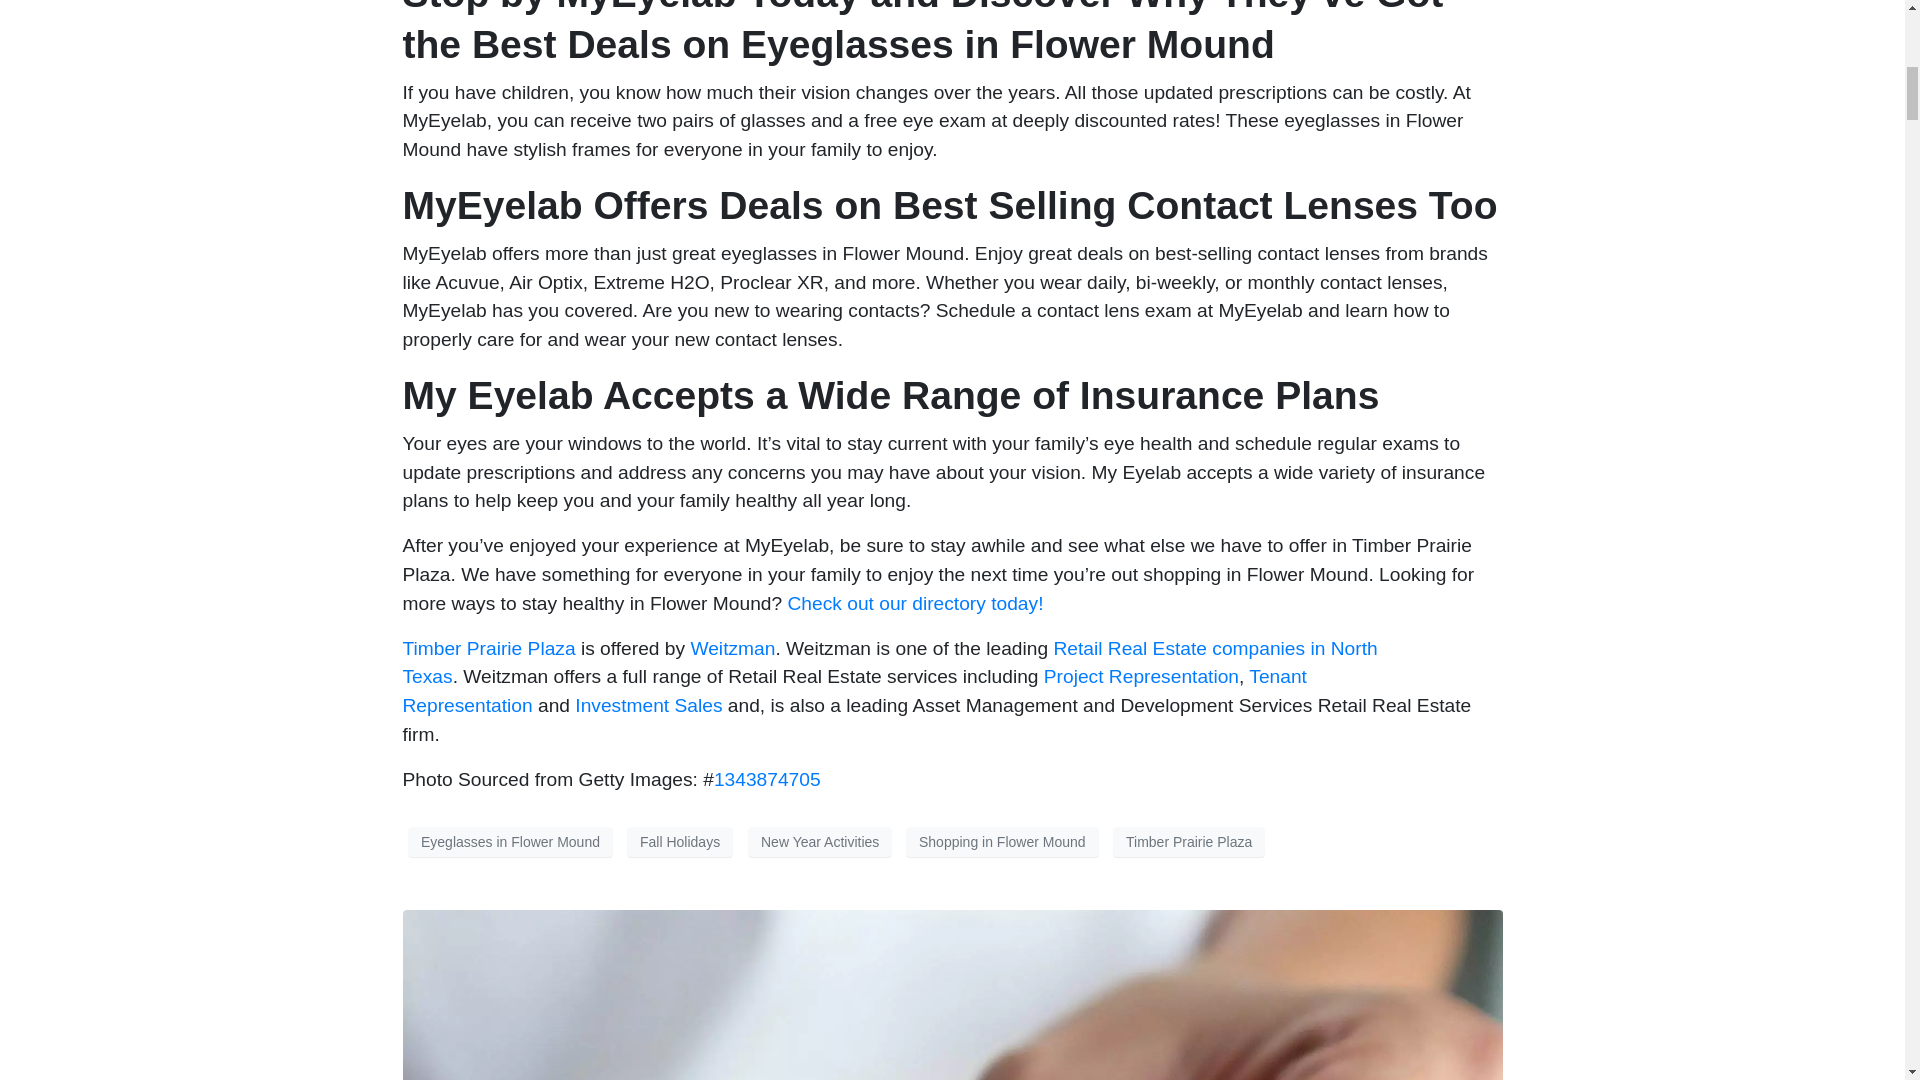  What do you see at coordinates (488, 648) in the screenshot?
I see `Timber Prairie Plaza` at bounding box center [488, 648].